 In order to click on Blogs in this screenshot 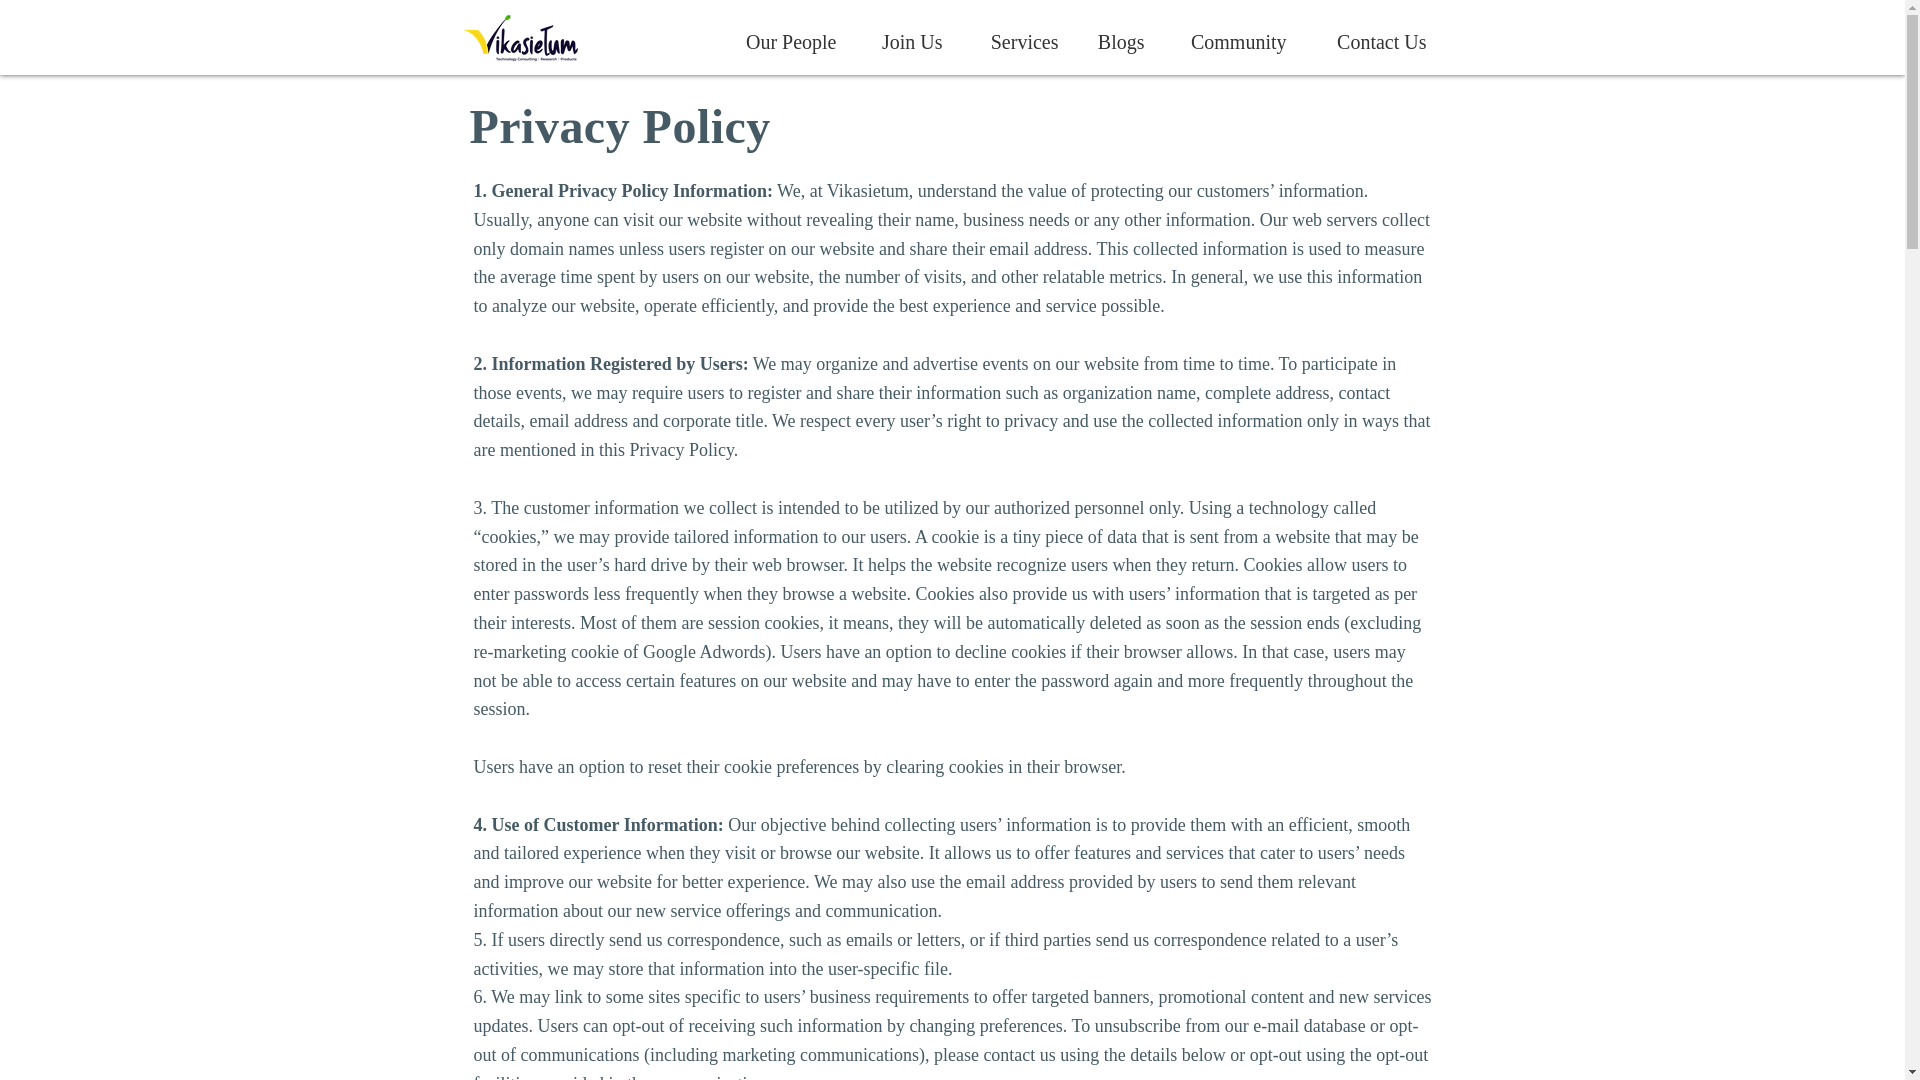, I will do `click(1116, 41)`.